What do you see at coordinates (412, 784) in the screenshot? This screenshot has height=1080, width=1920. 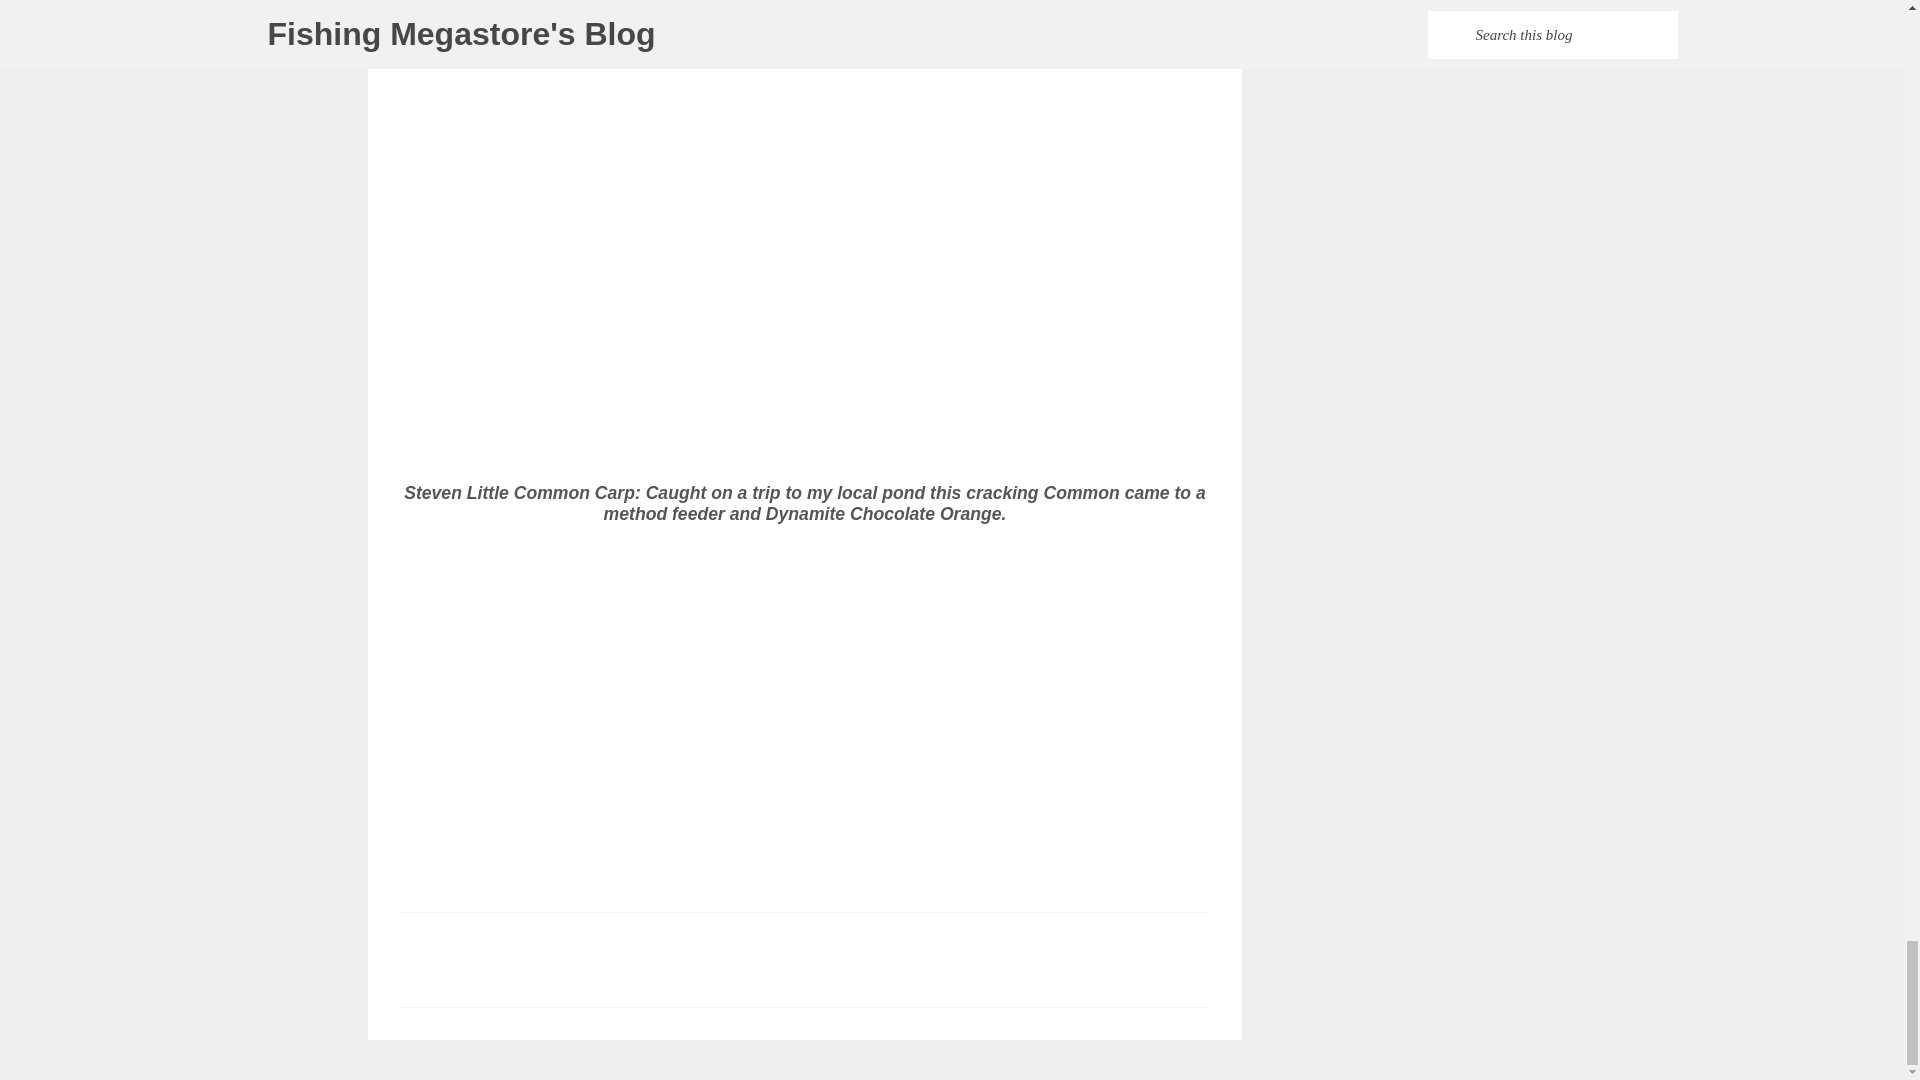 I see `Email Post` at bounding box center [412, 784].